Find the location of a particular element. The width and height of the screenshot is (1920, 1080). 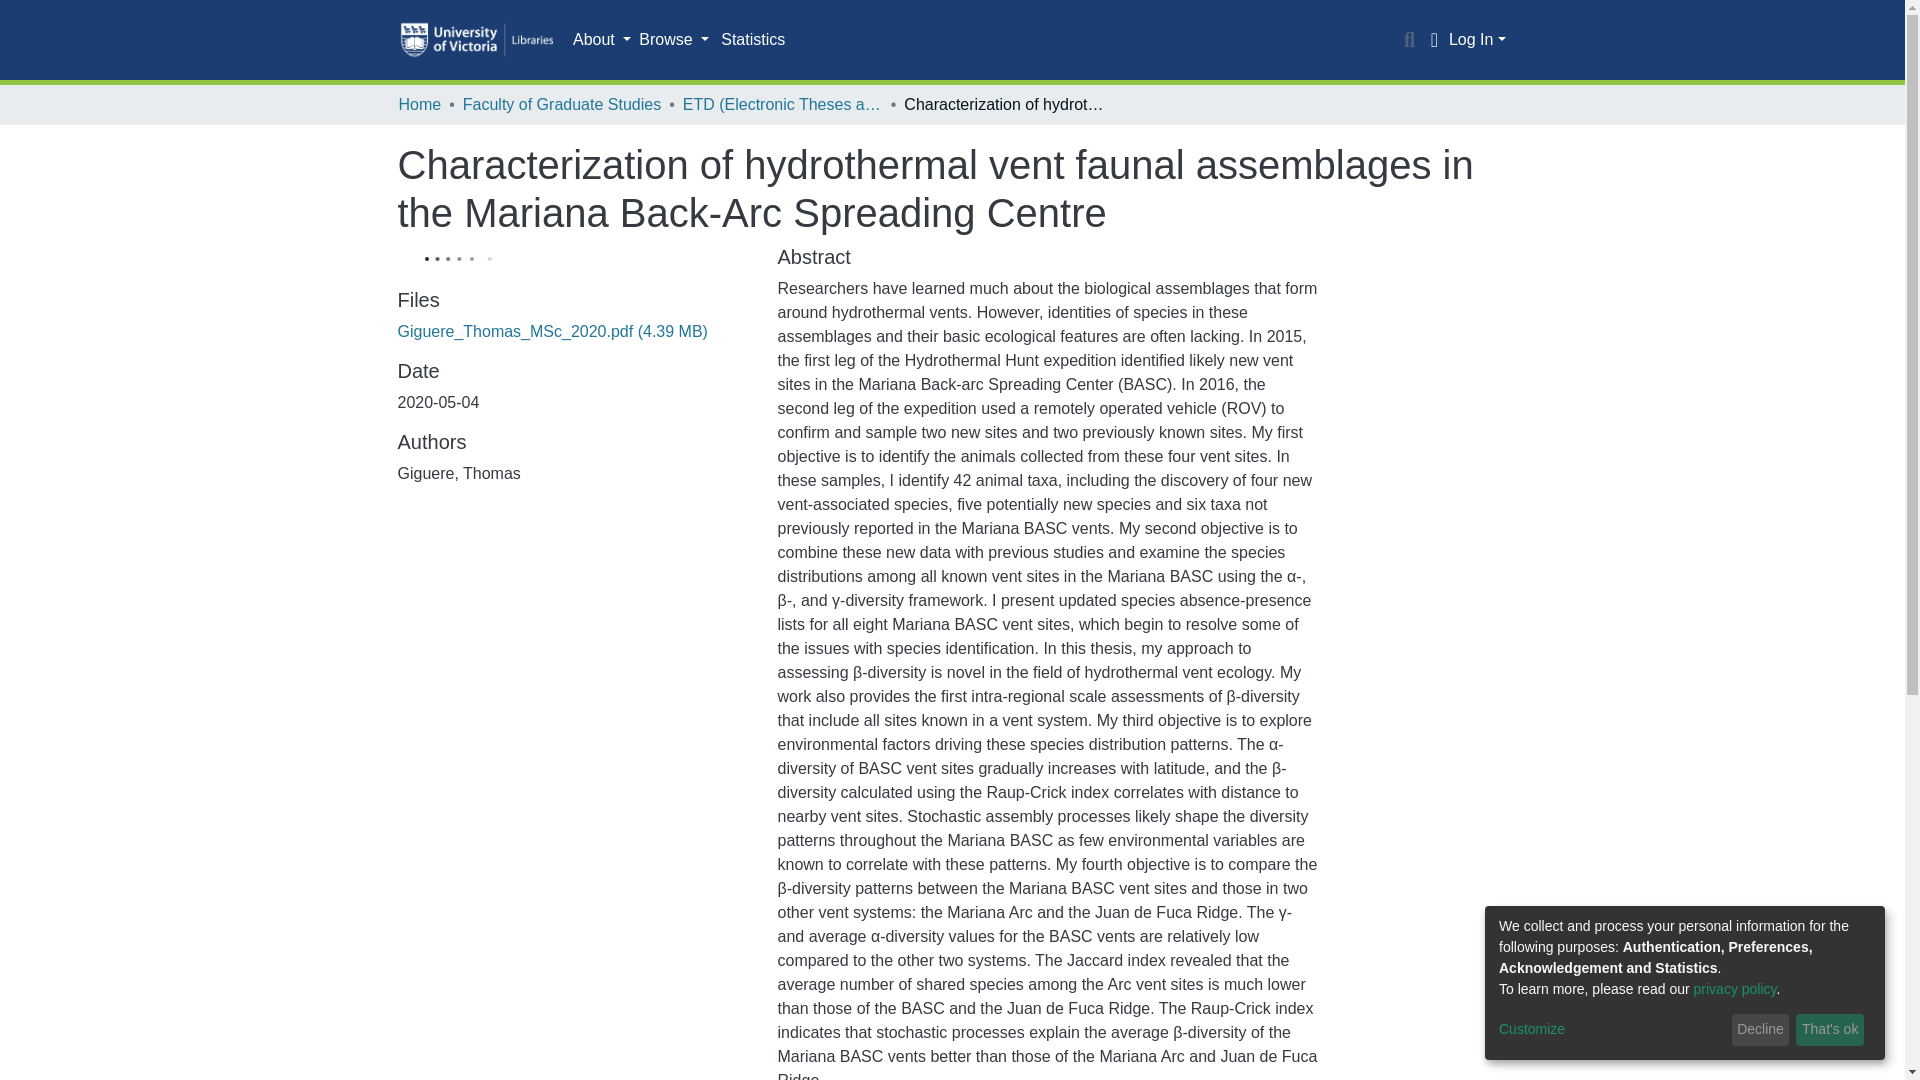

Faculty of Graduate Studies is located at coordinates (561, 104).